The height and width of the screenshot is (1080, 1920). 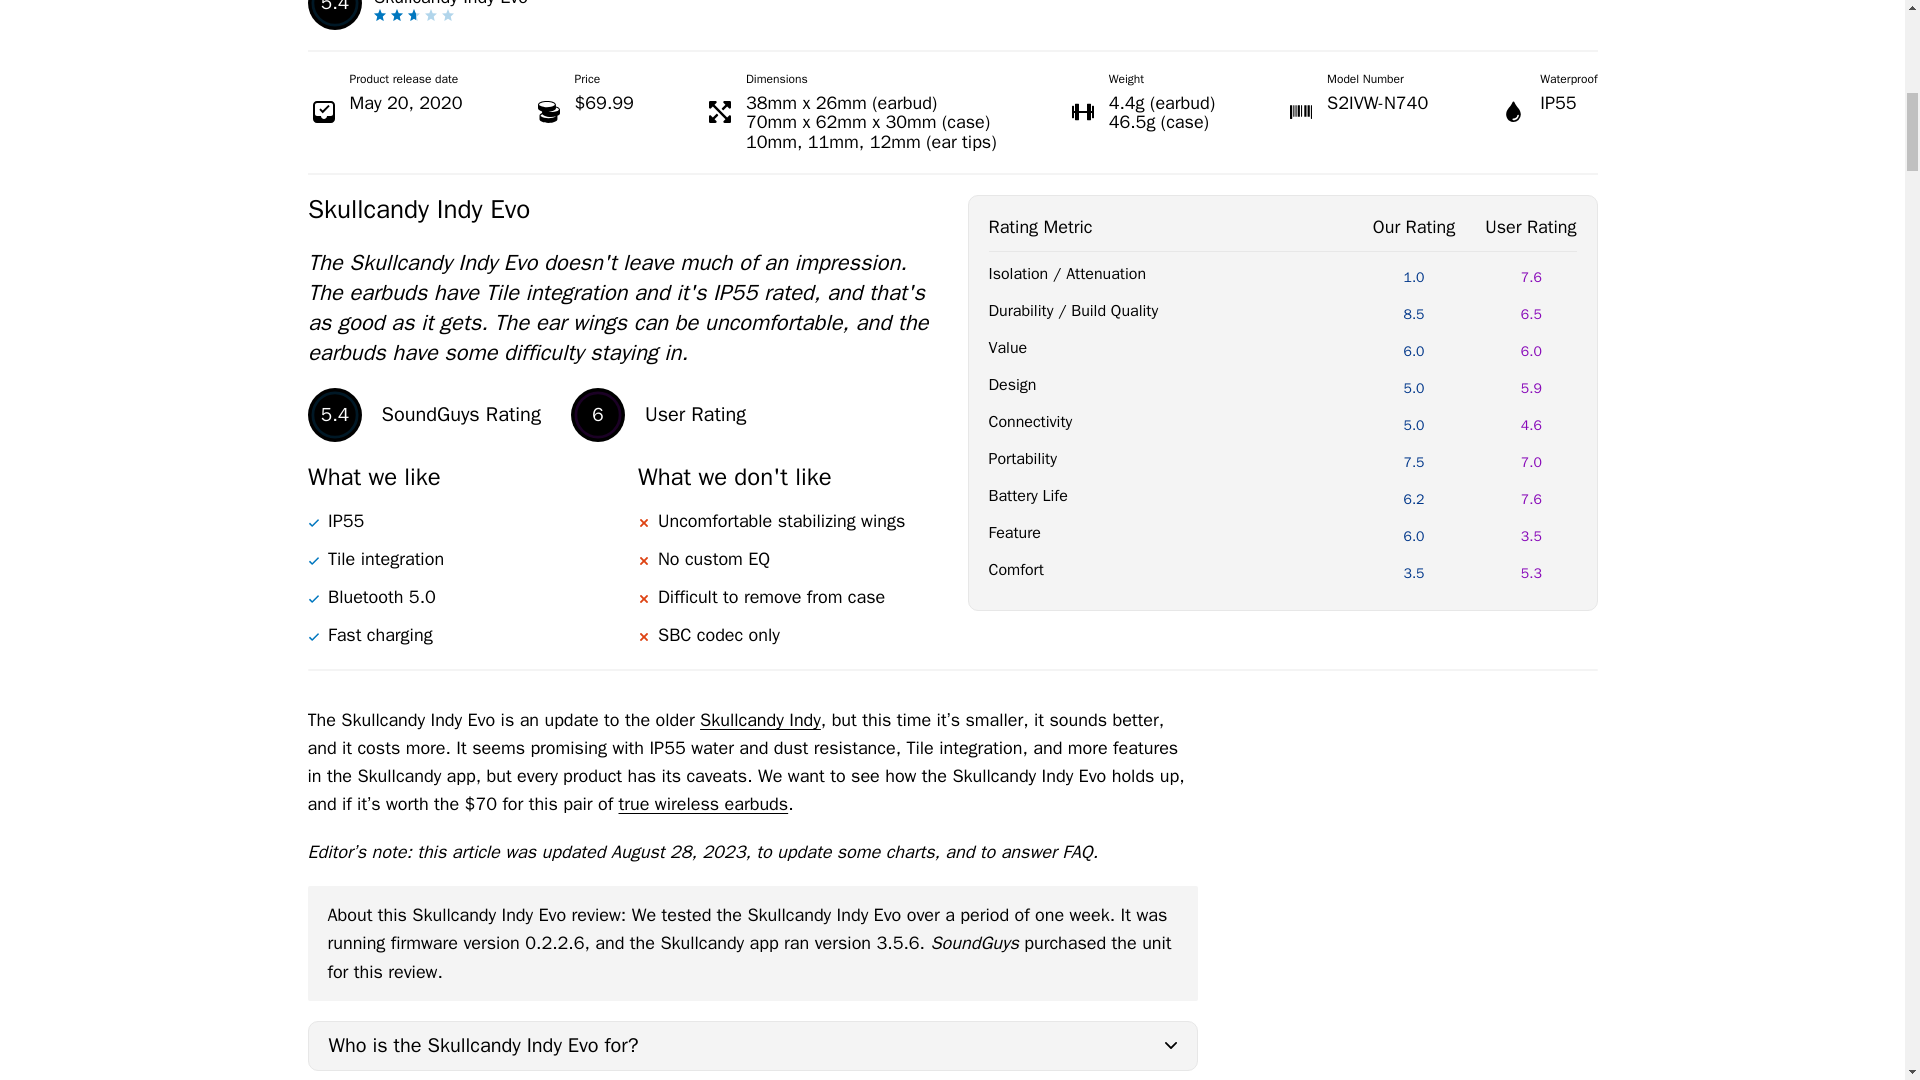 I want to click on Skullcandy Indy, so click(x=760, y=720).